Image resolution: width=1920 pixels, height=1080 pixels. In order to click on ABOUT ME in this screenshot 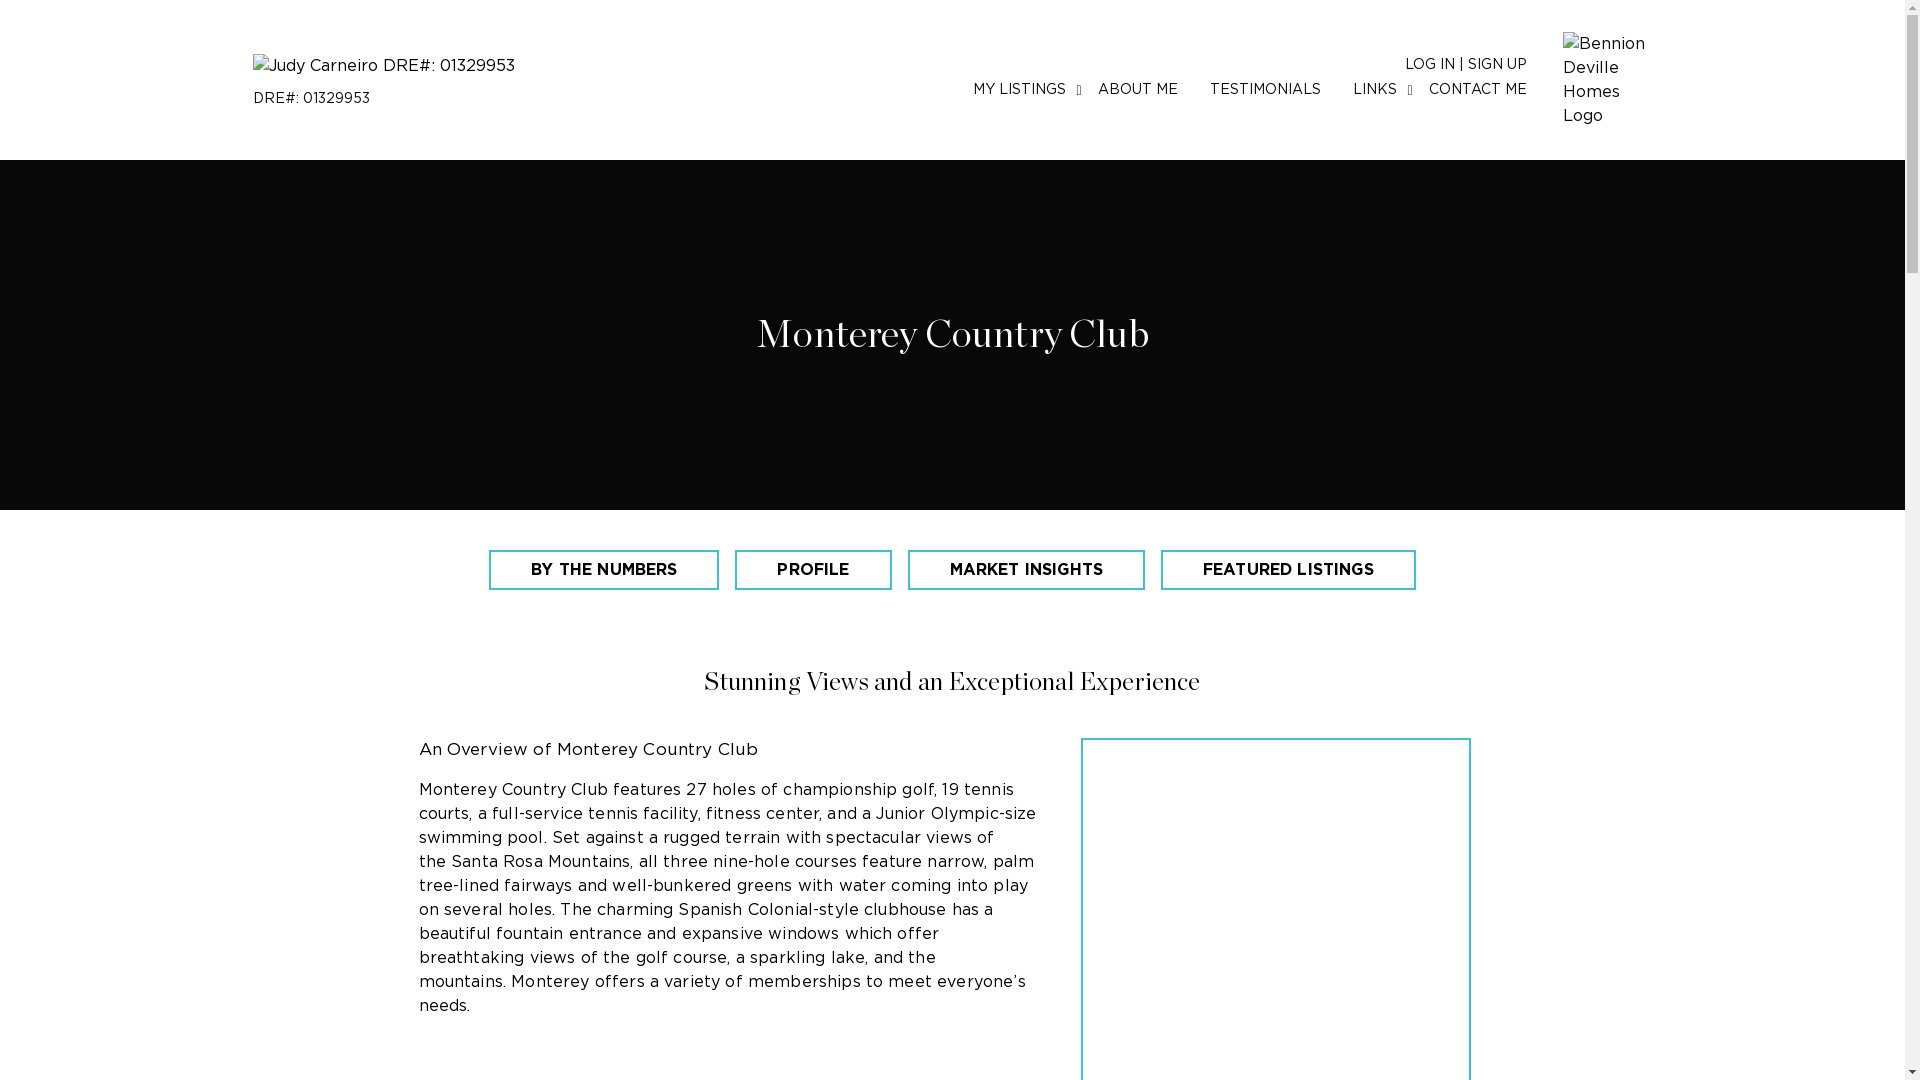, I will do `click(1138, 90)`.